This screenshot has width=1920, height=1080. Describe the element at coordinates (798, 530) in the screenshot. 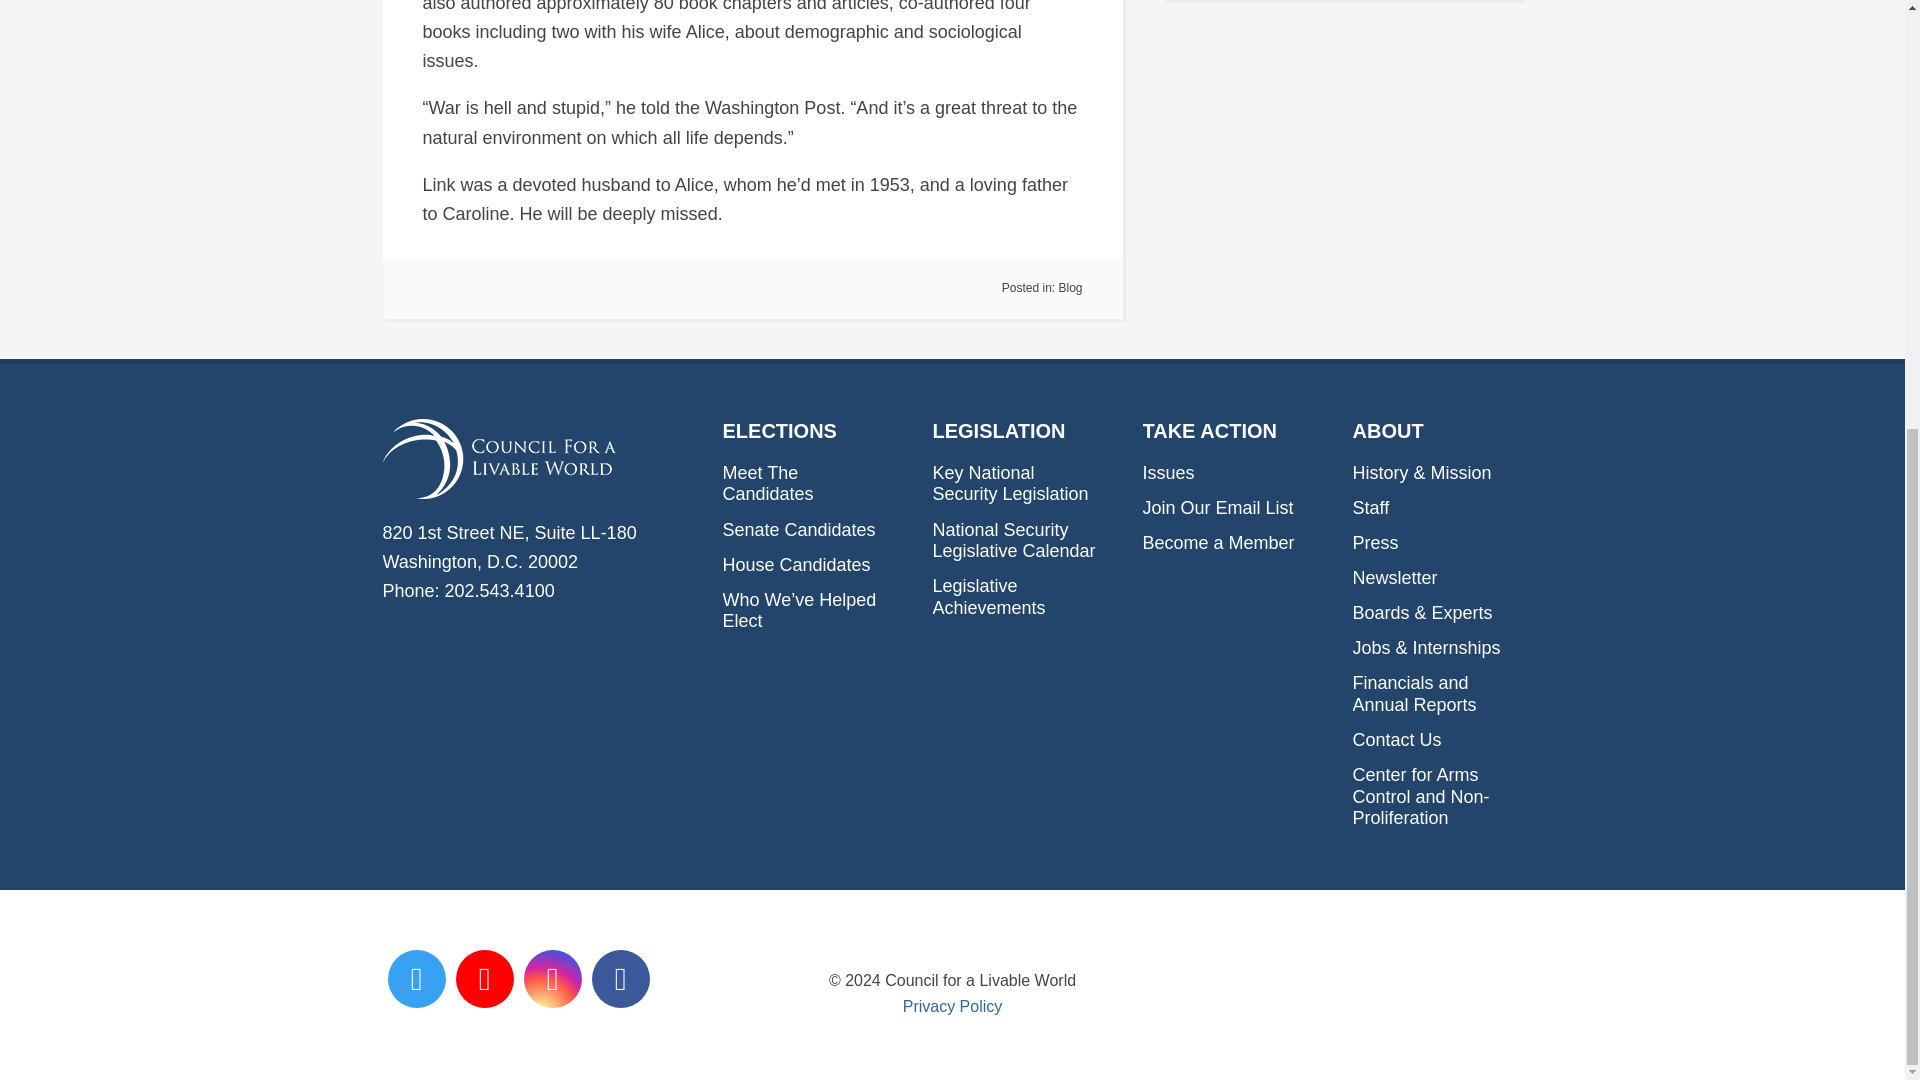

I see `Senate Candidates` at that location.